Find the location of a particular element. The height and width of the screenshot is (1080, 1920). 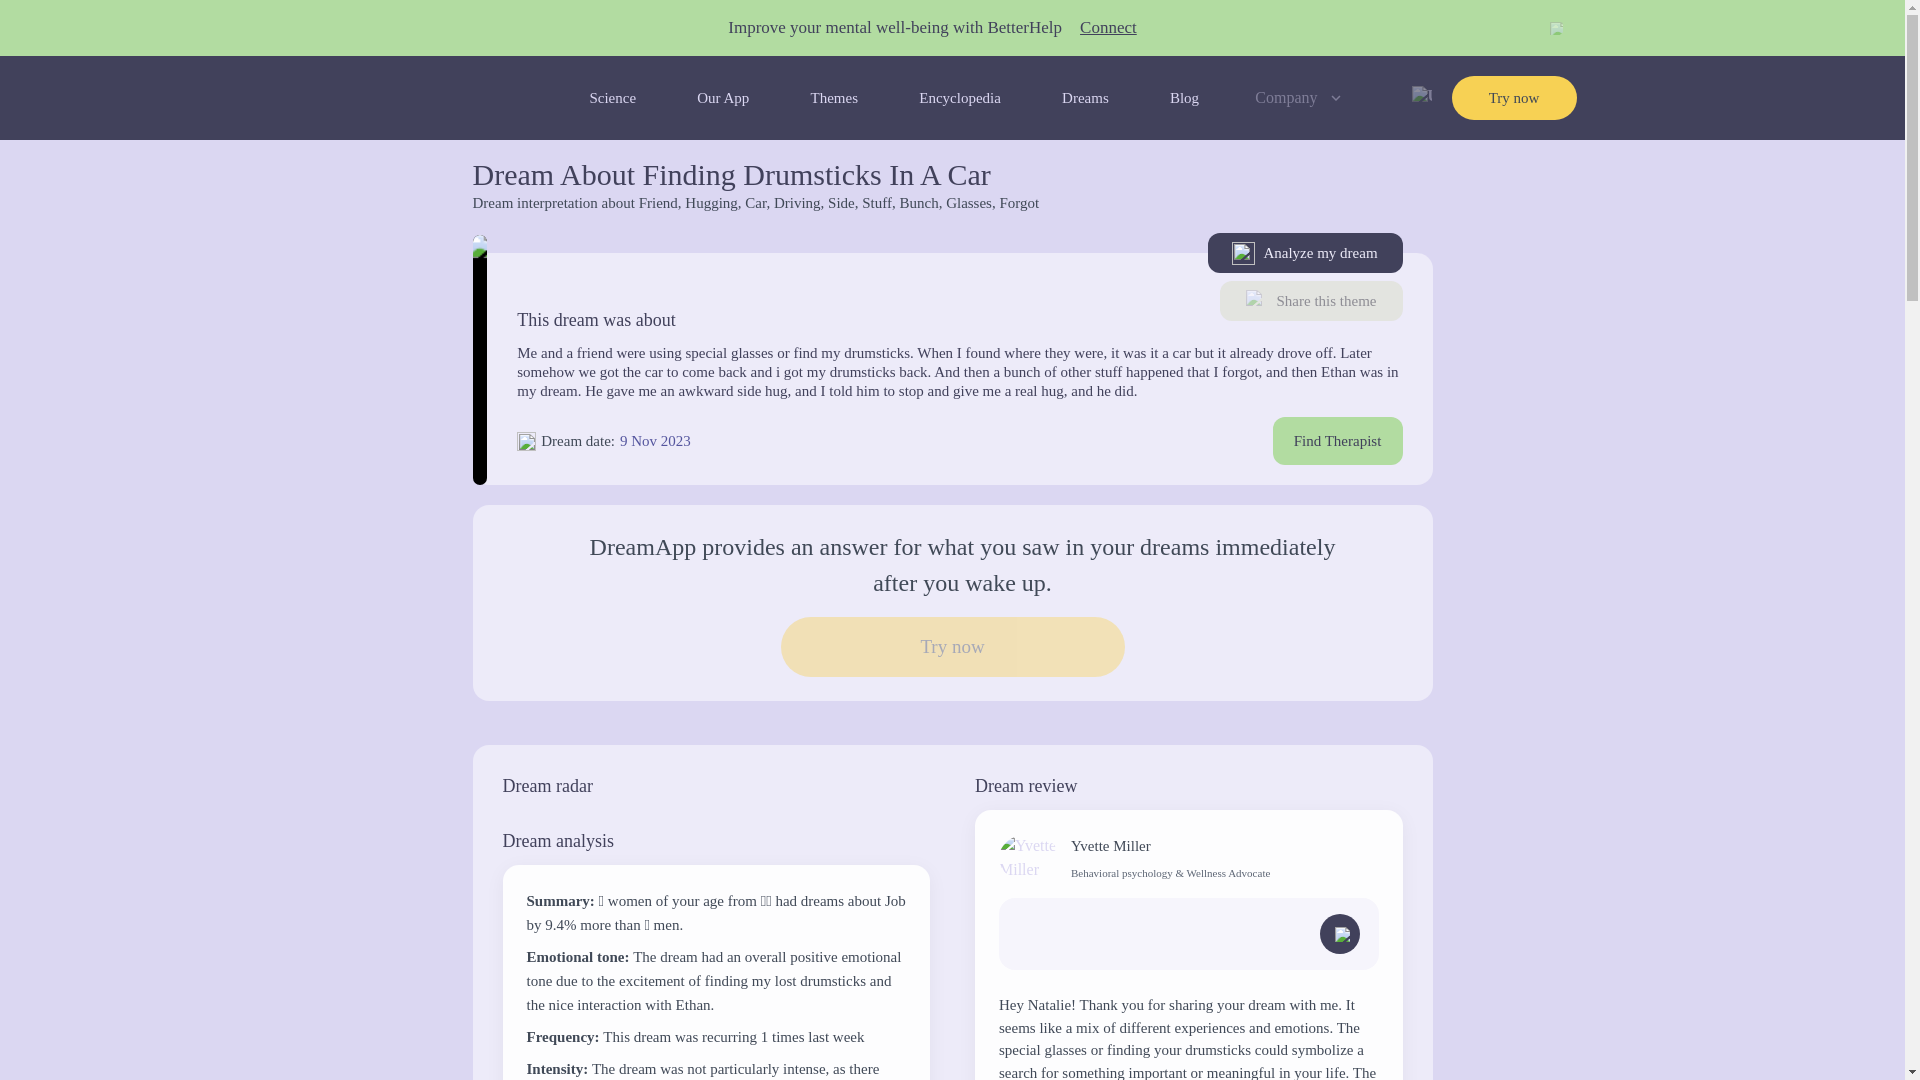

Connect is located at coordinates (1108, 28).